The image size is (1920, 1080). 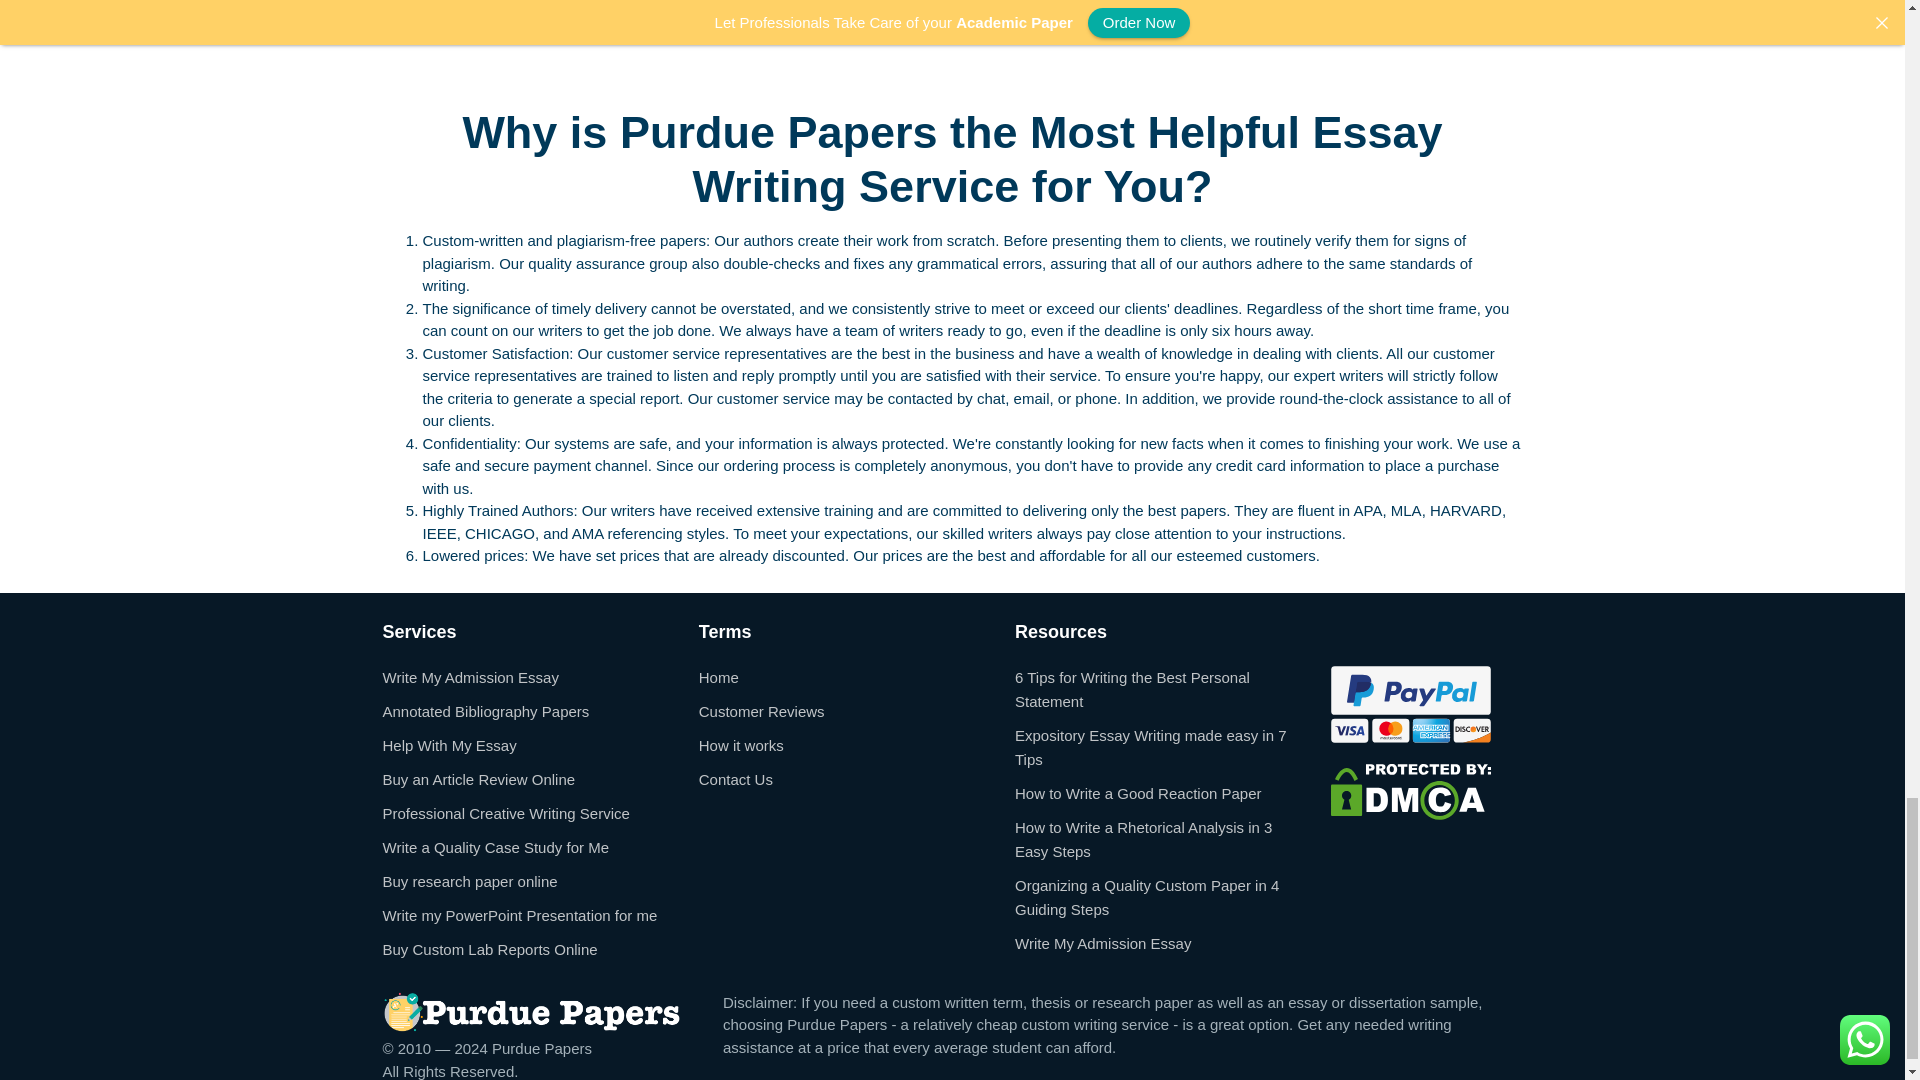 I want to click on Read more, so click(x=434, y=35).